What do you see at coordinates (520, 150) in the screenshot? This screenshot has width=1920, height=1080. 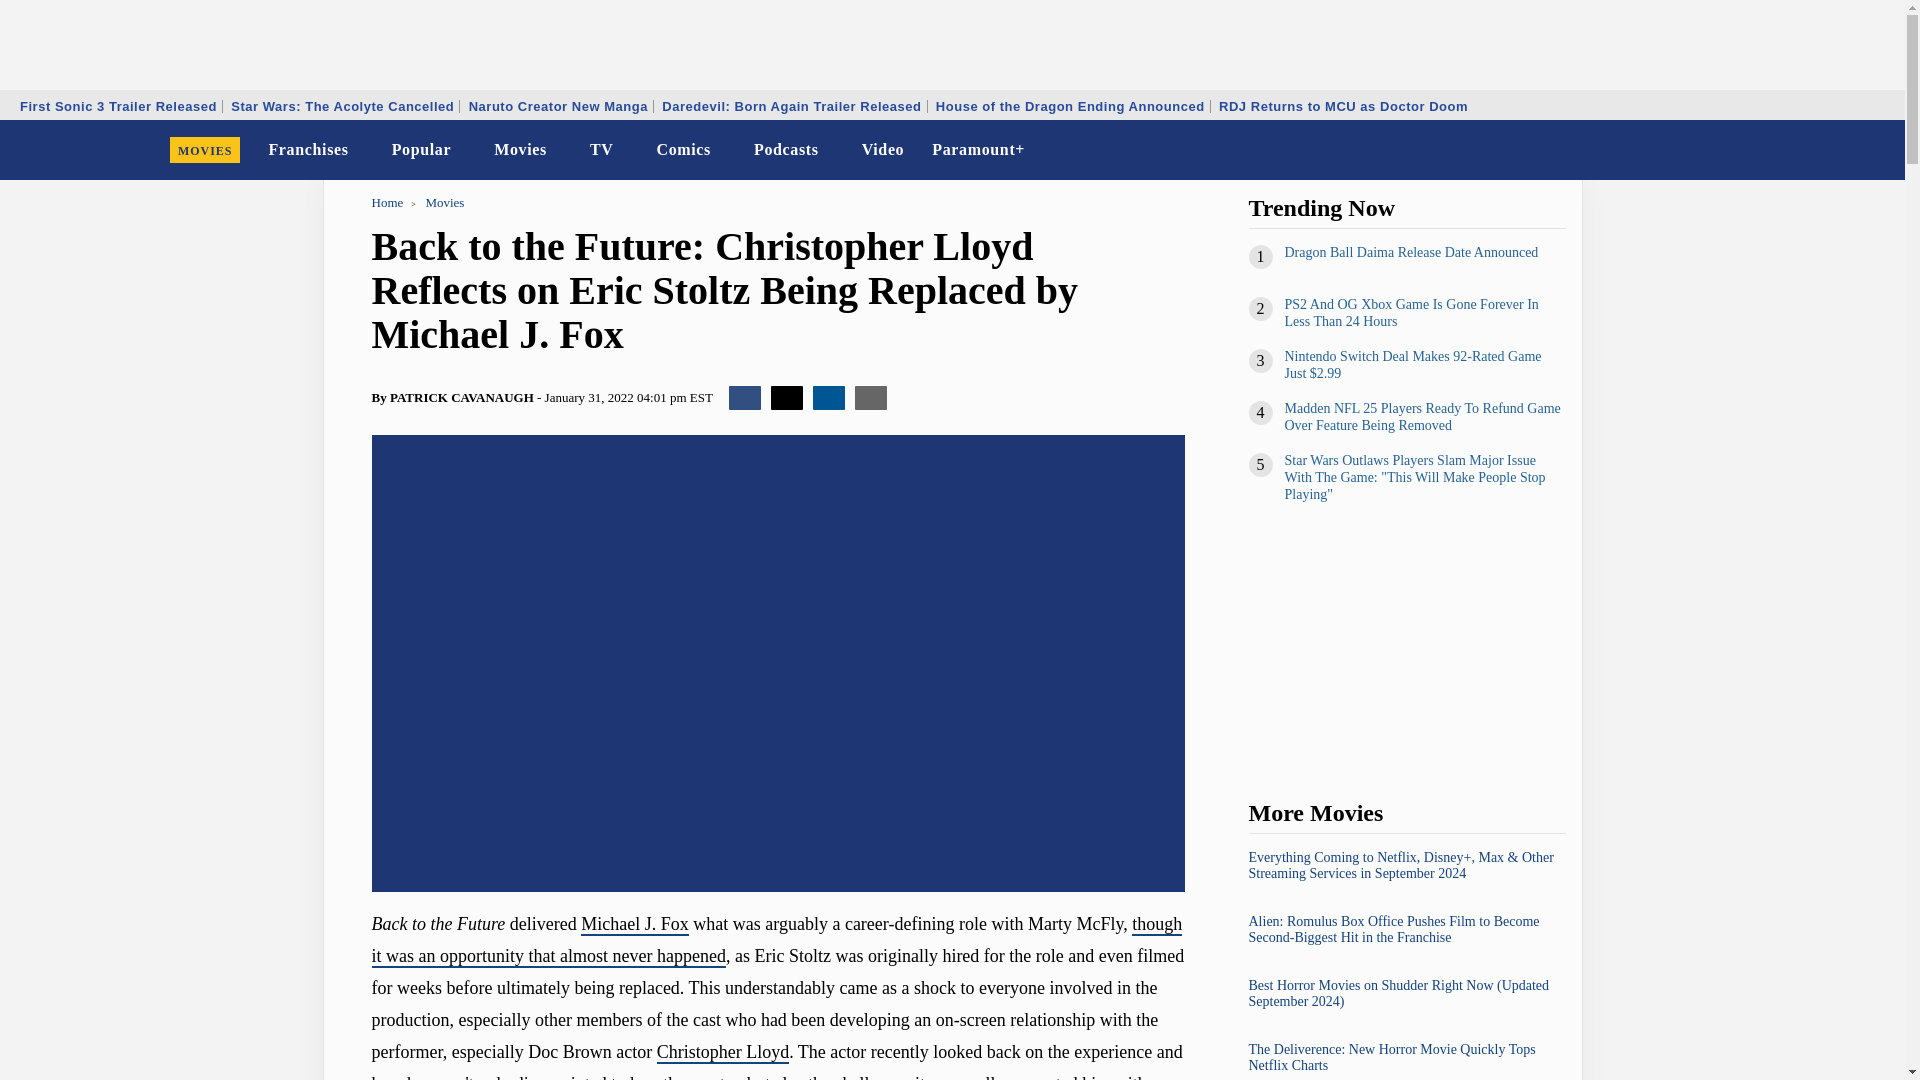 I see `Movies` at bounding box center [520, 150].